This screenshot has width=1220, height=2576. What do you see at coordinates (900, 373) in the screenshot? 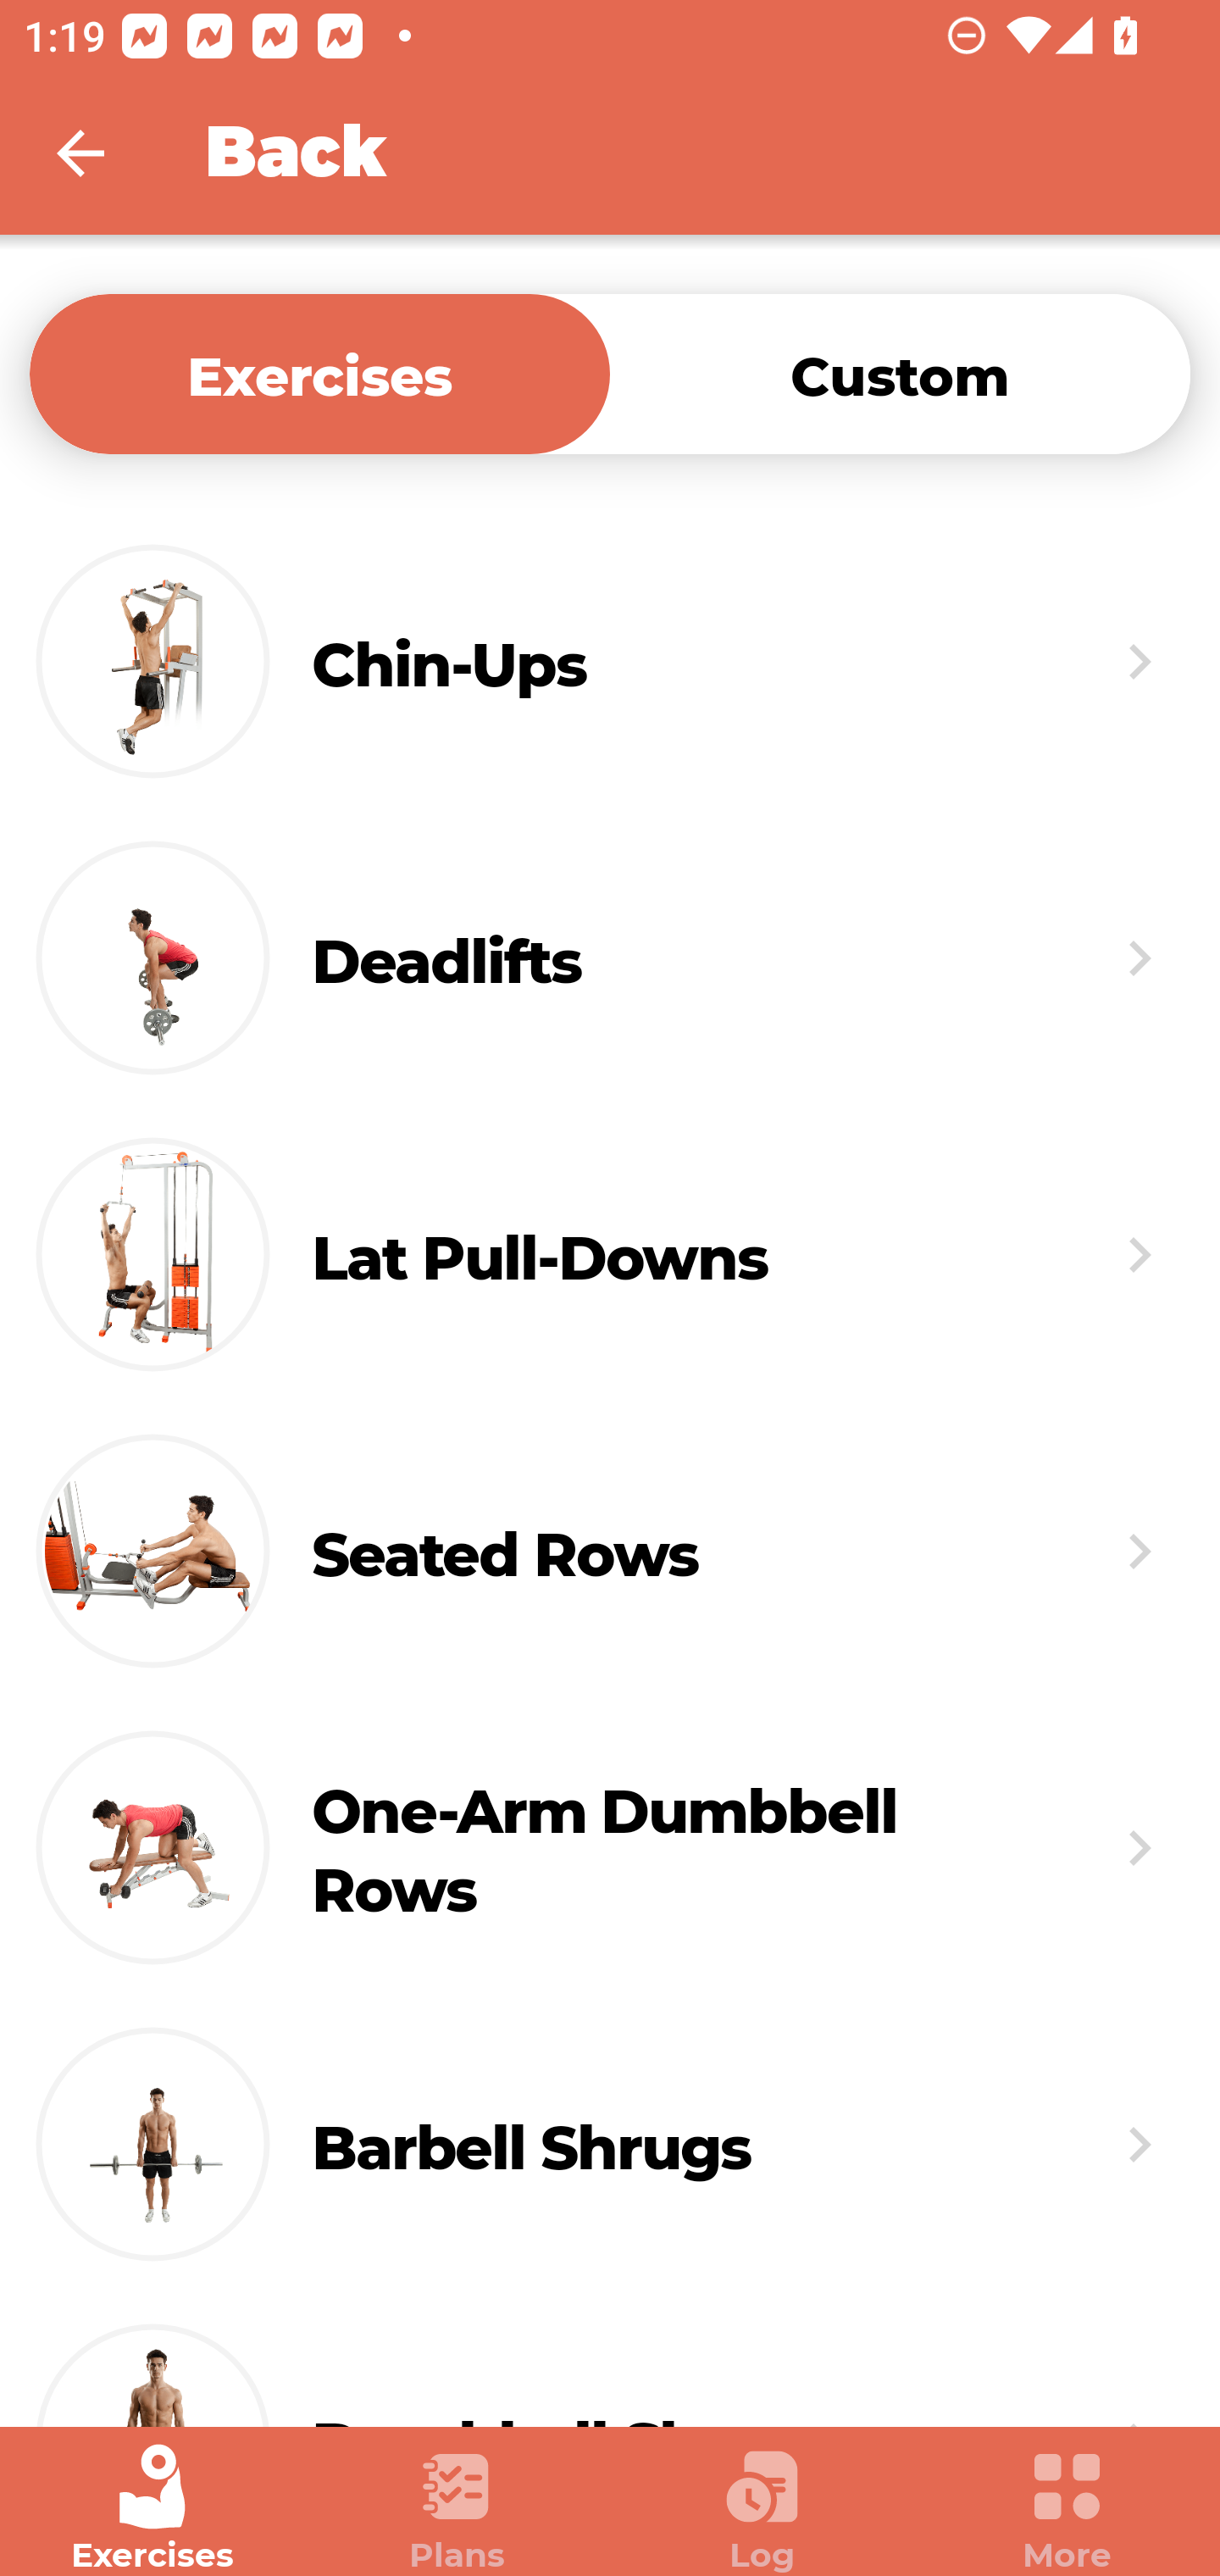
I see `Custom` at bounding box center [900, 373].